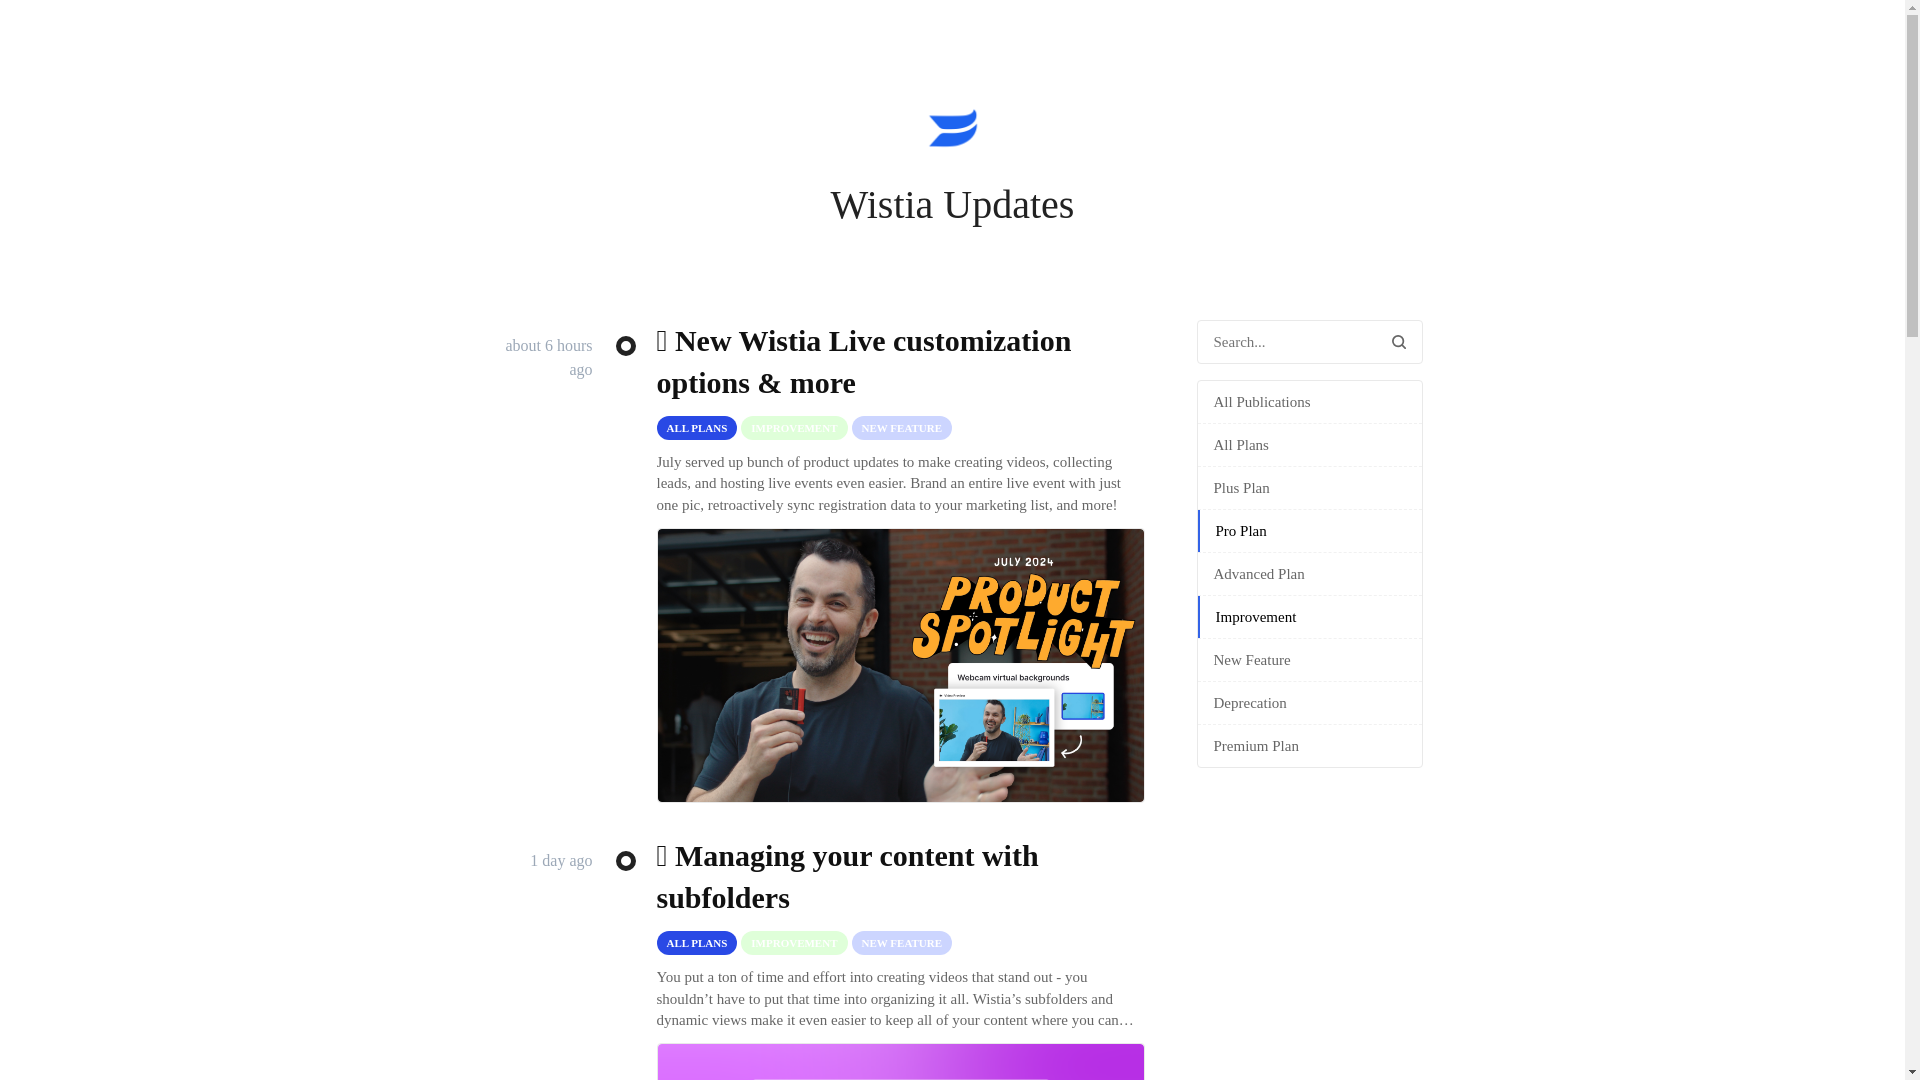 The height and width of the screenshot is (1080, 1920). Describe the element at coordinates (1310, 574) in the screenshot. I see `Advanced Plan` at that location.